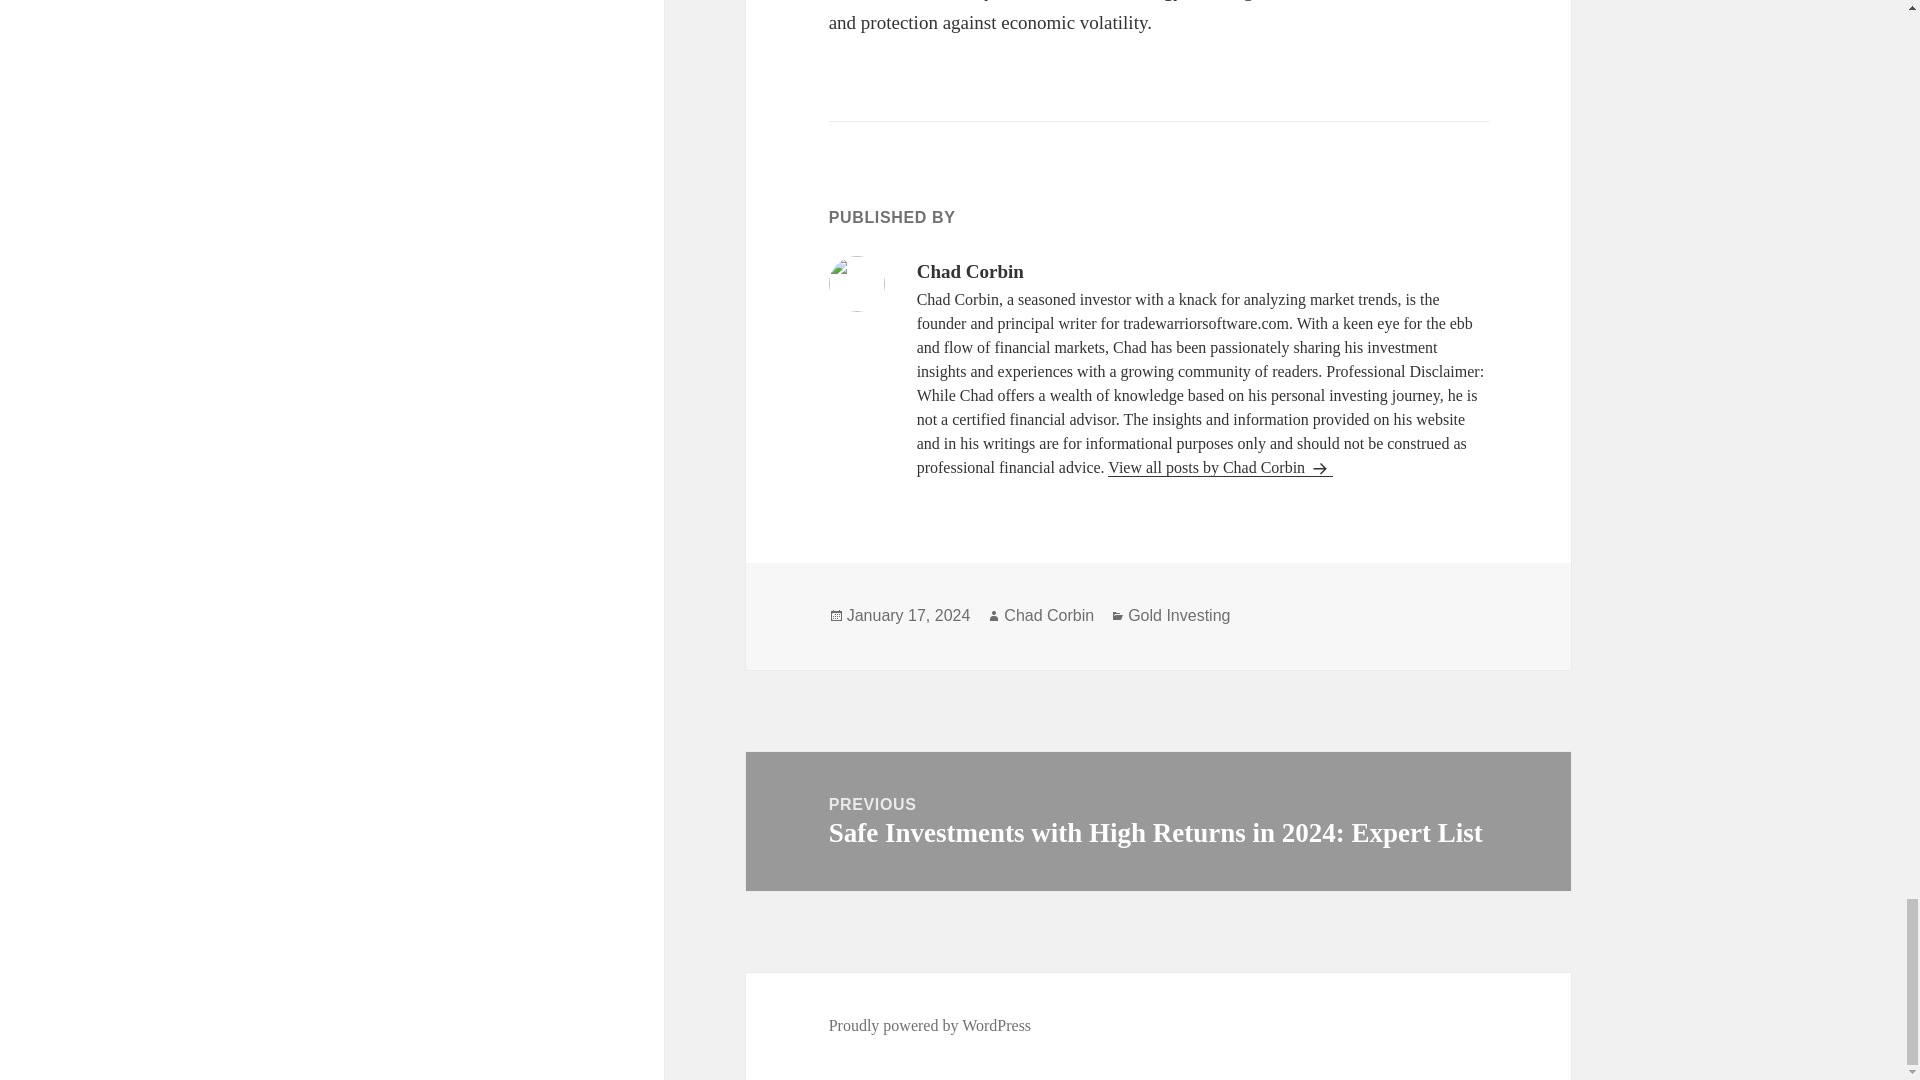 This screenshot has width=1920, height=1080. What do you see at coordinates (1049, 616) in the screenshot?
I see `Chad Corbin` at bounding box center [1049, 616].